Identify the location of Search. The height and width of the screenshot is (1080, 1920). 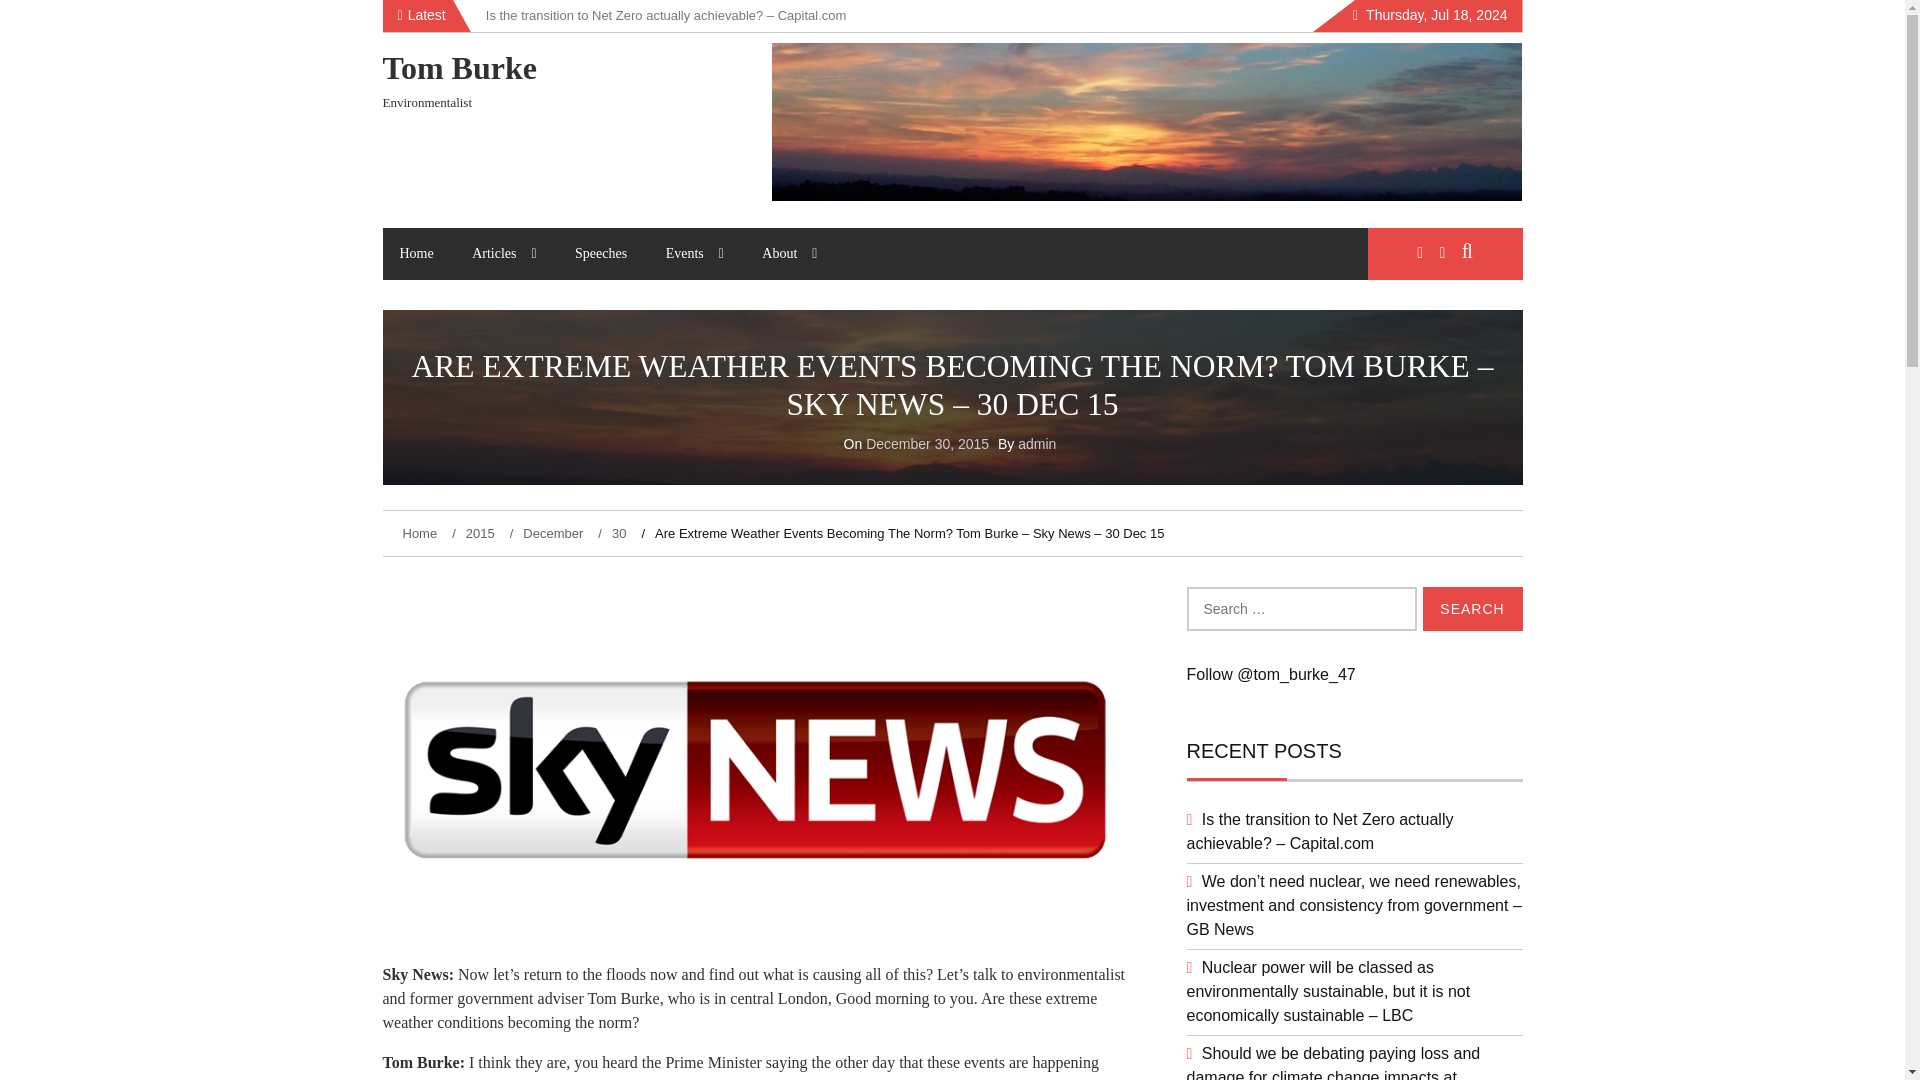
(1472, 608).